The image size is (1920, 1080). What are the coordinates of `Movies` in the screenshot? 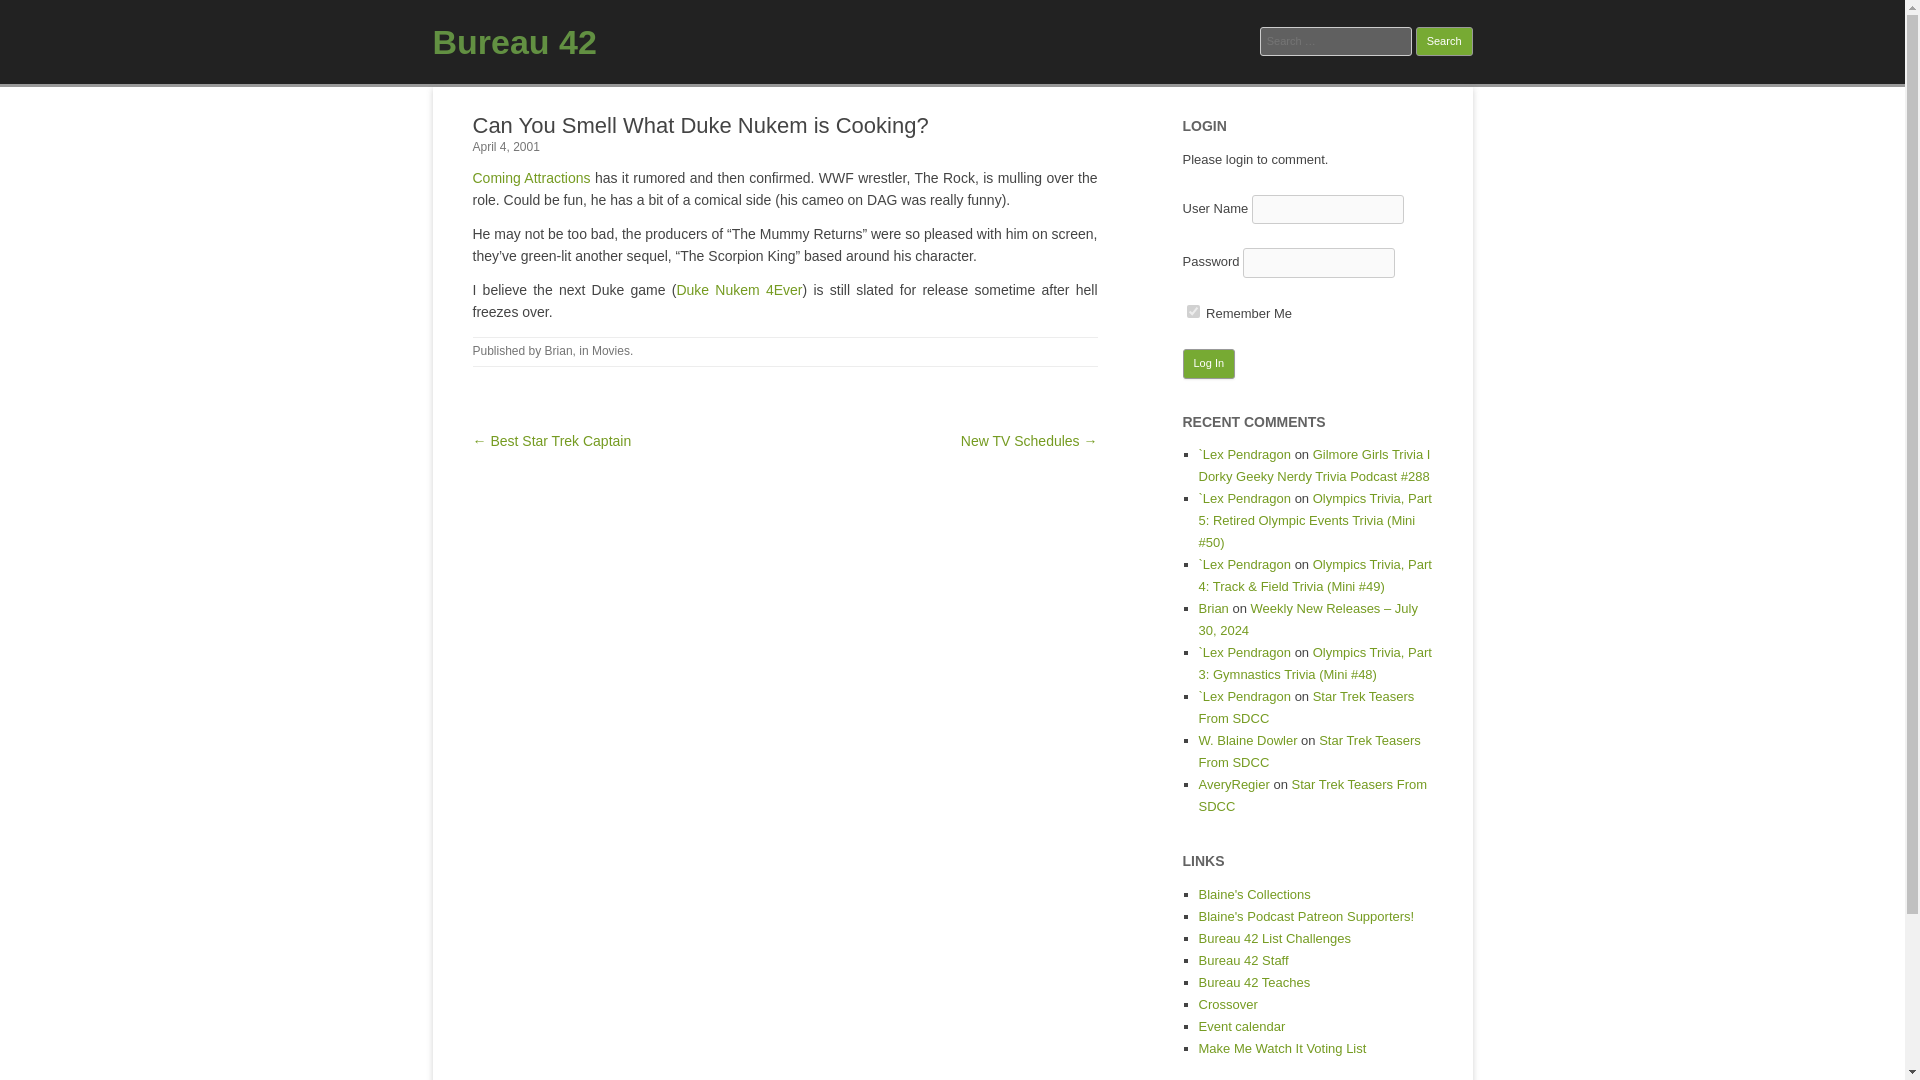 It's located at (610, 350).